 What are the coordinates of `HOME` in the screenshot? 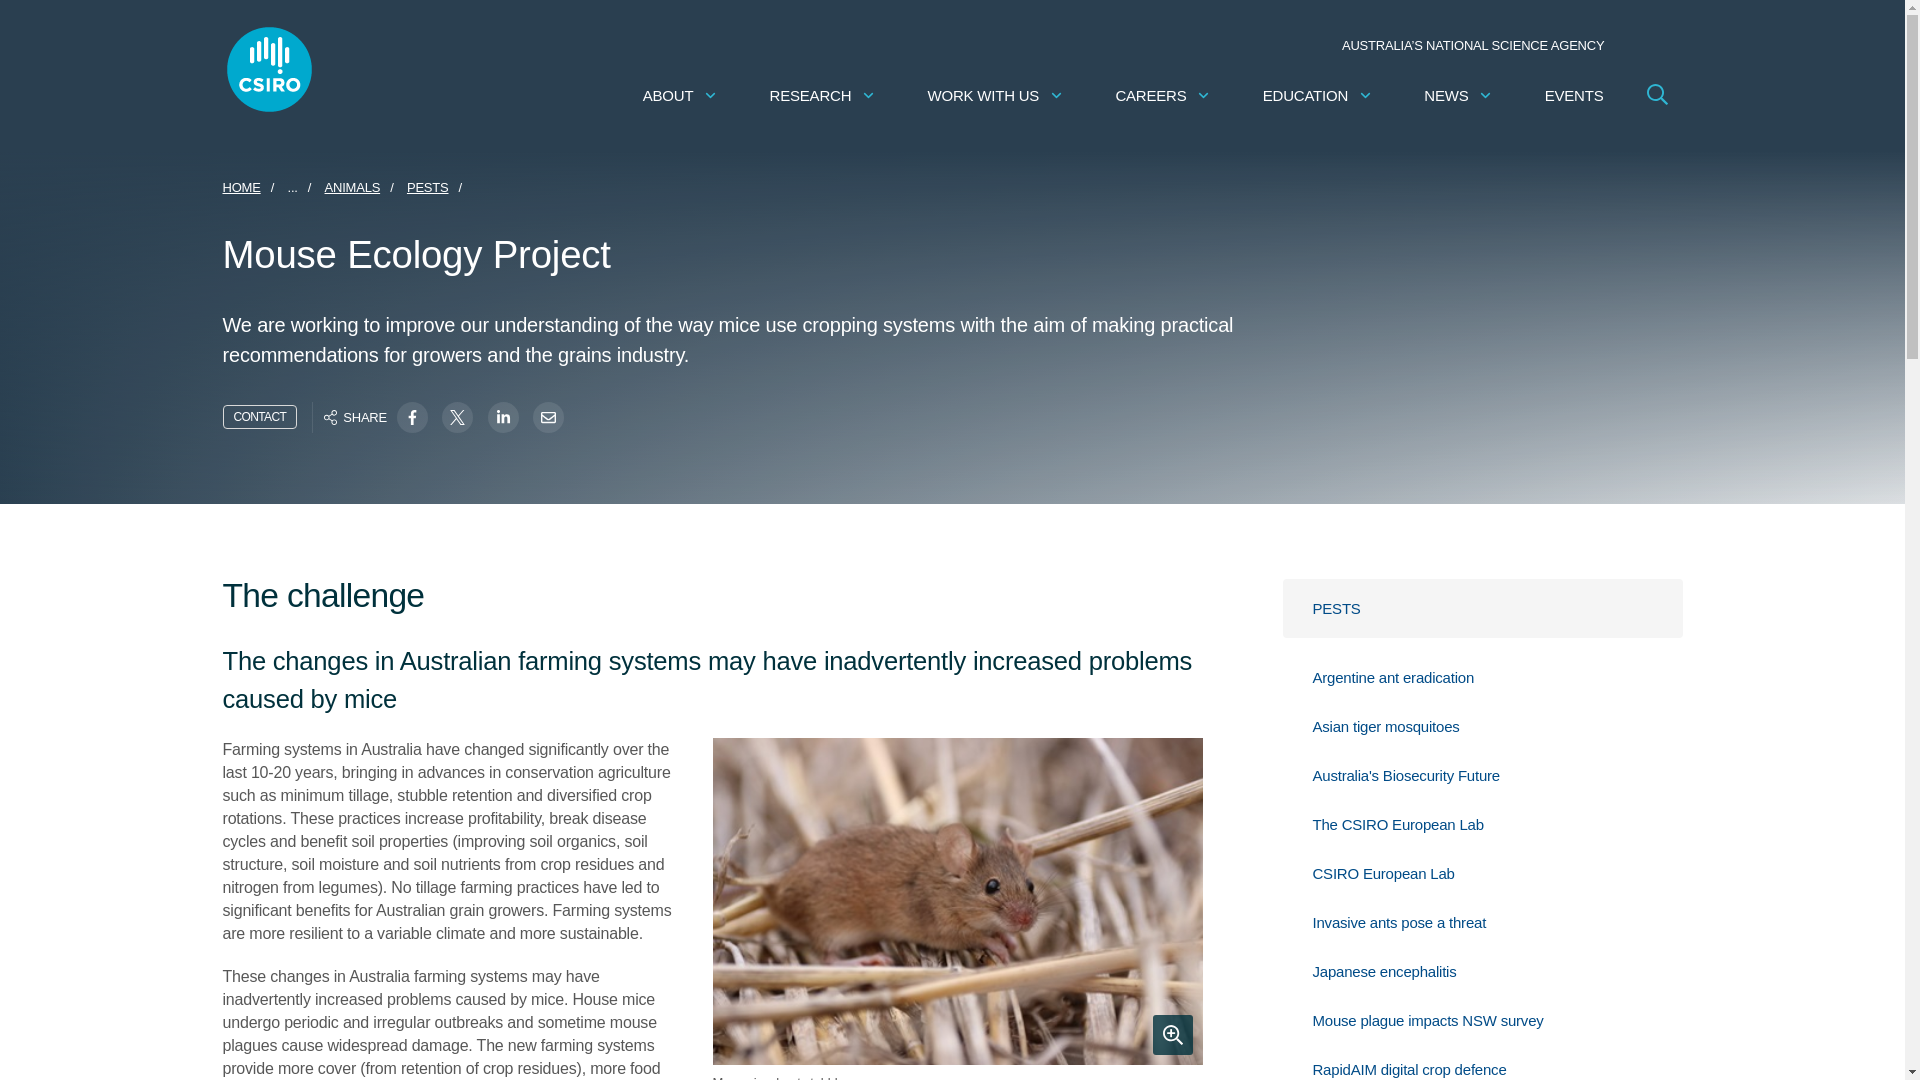 It's located at (240, 187).